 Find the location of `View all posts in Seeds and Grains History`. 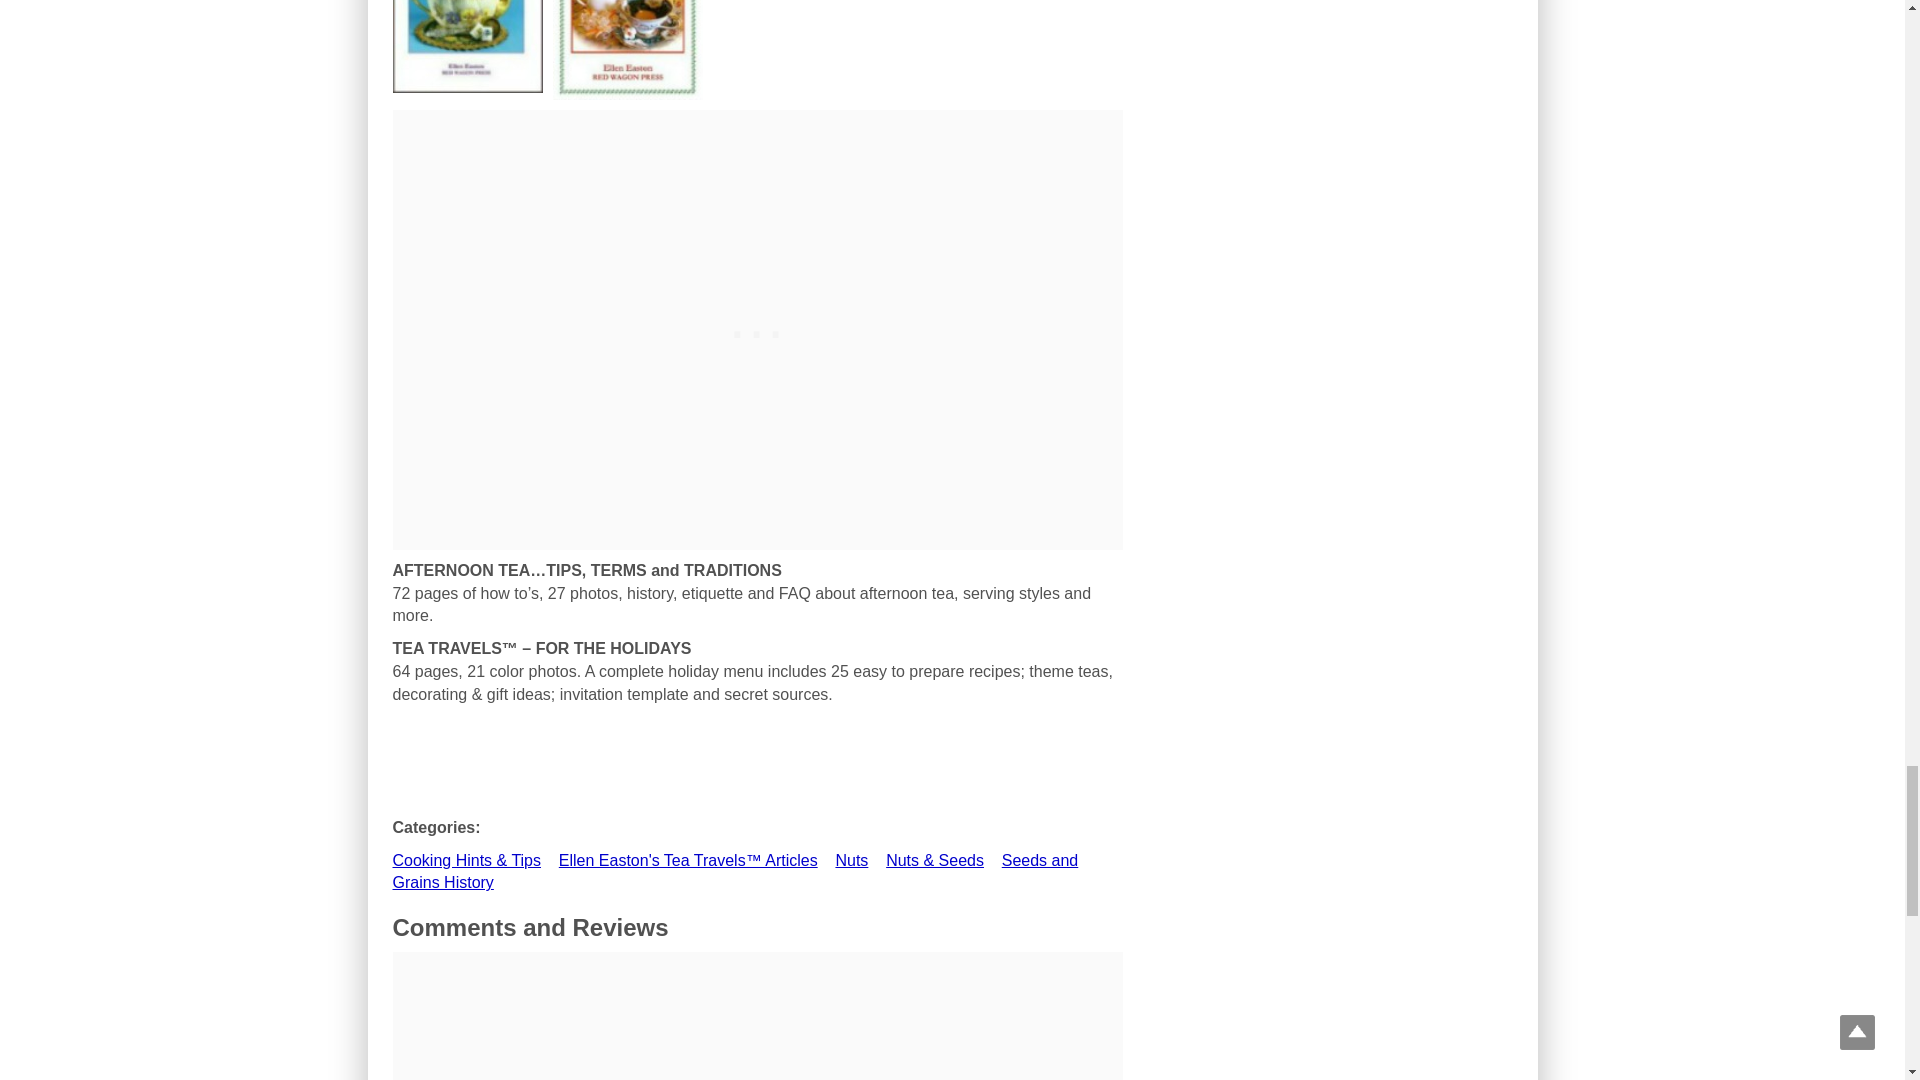

View all posts in Seeds and Grains History is located at coordinates (734, 872).